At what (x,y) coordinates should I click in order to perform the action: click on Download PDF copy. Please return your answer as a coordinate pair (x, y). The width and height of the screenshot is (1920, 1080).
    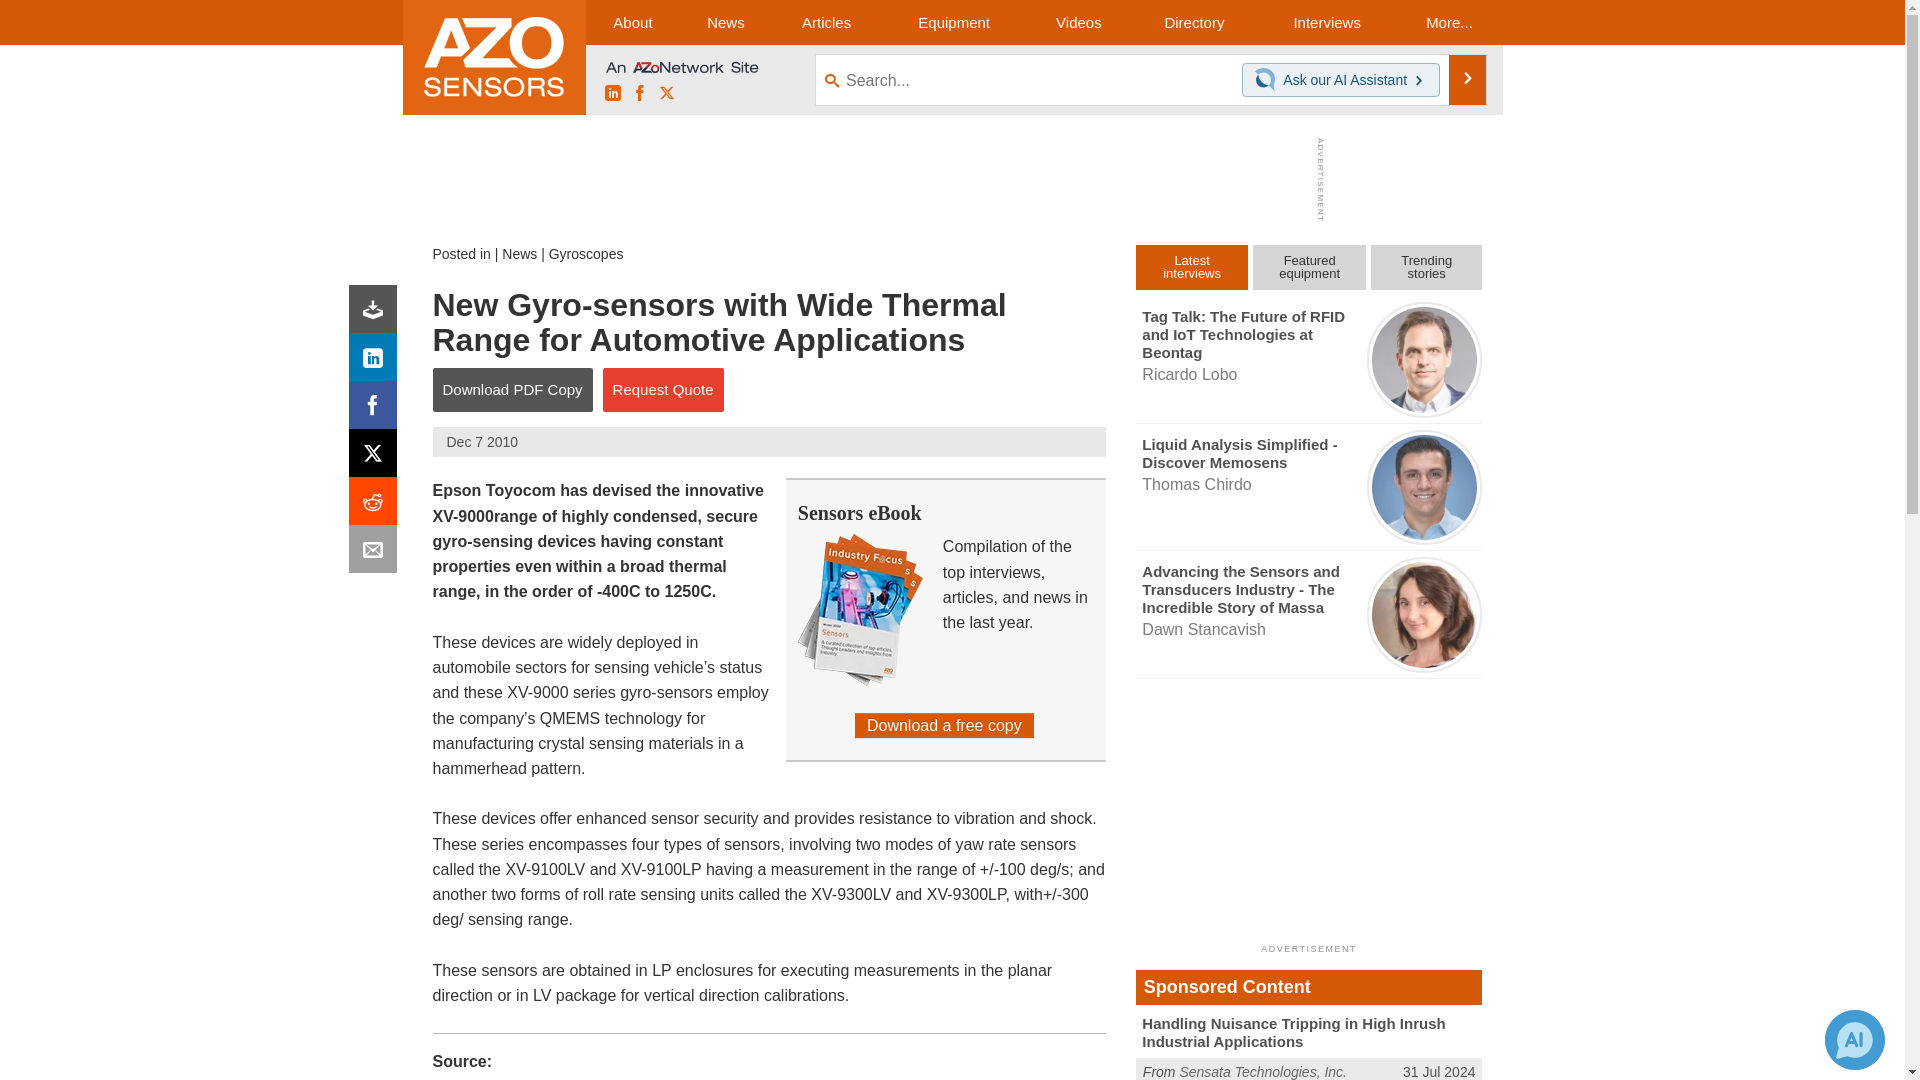
    Looking at the image, I should click on (377, 314).